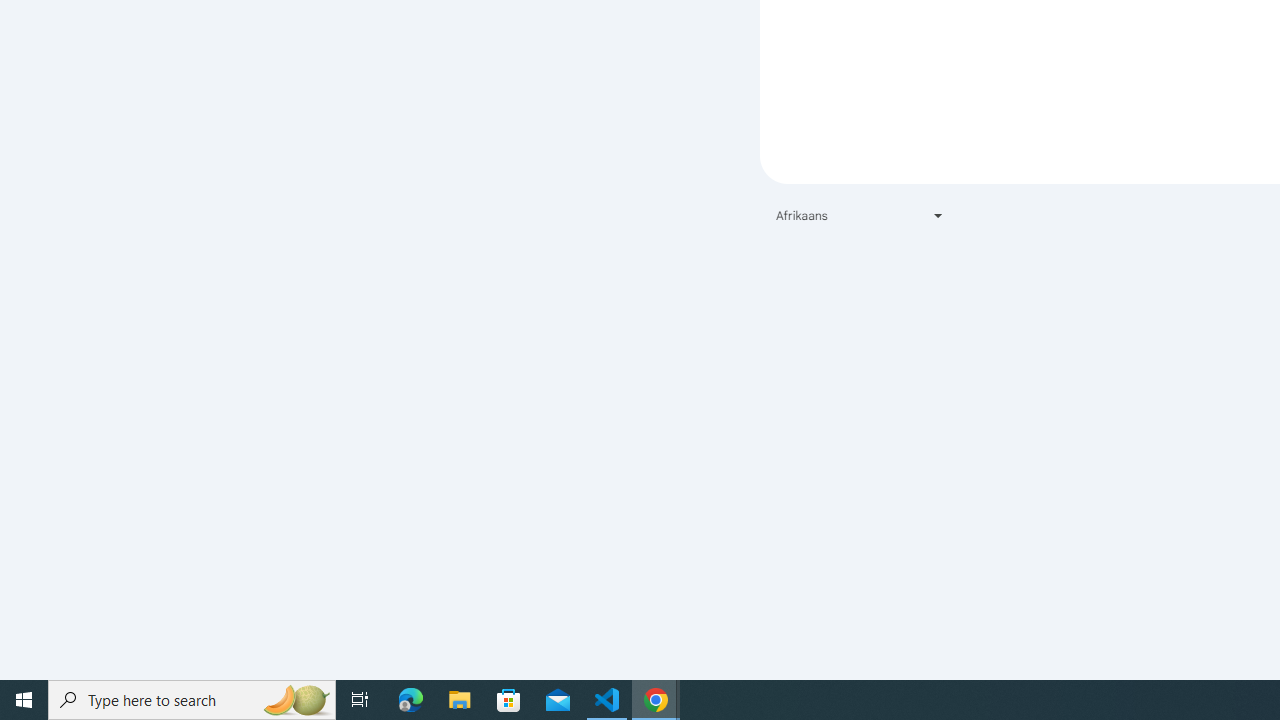 Image resolution: width=1280 pixels, height=720 pixels. What do you see at coordinates (296, 700) in the screenshot?
I see `Search highlights icon opens search home window` at bounding box center [296, 700].